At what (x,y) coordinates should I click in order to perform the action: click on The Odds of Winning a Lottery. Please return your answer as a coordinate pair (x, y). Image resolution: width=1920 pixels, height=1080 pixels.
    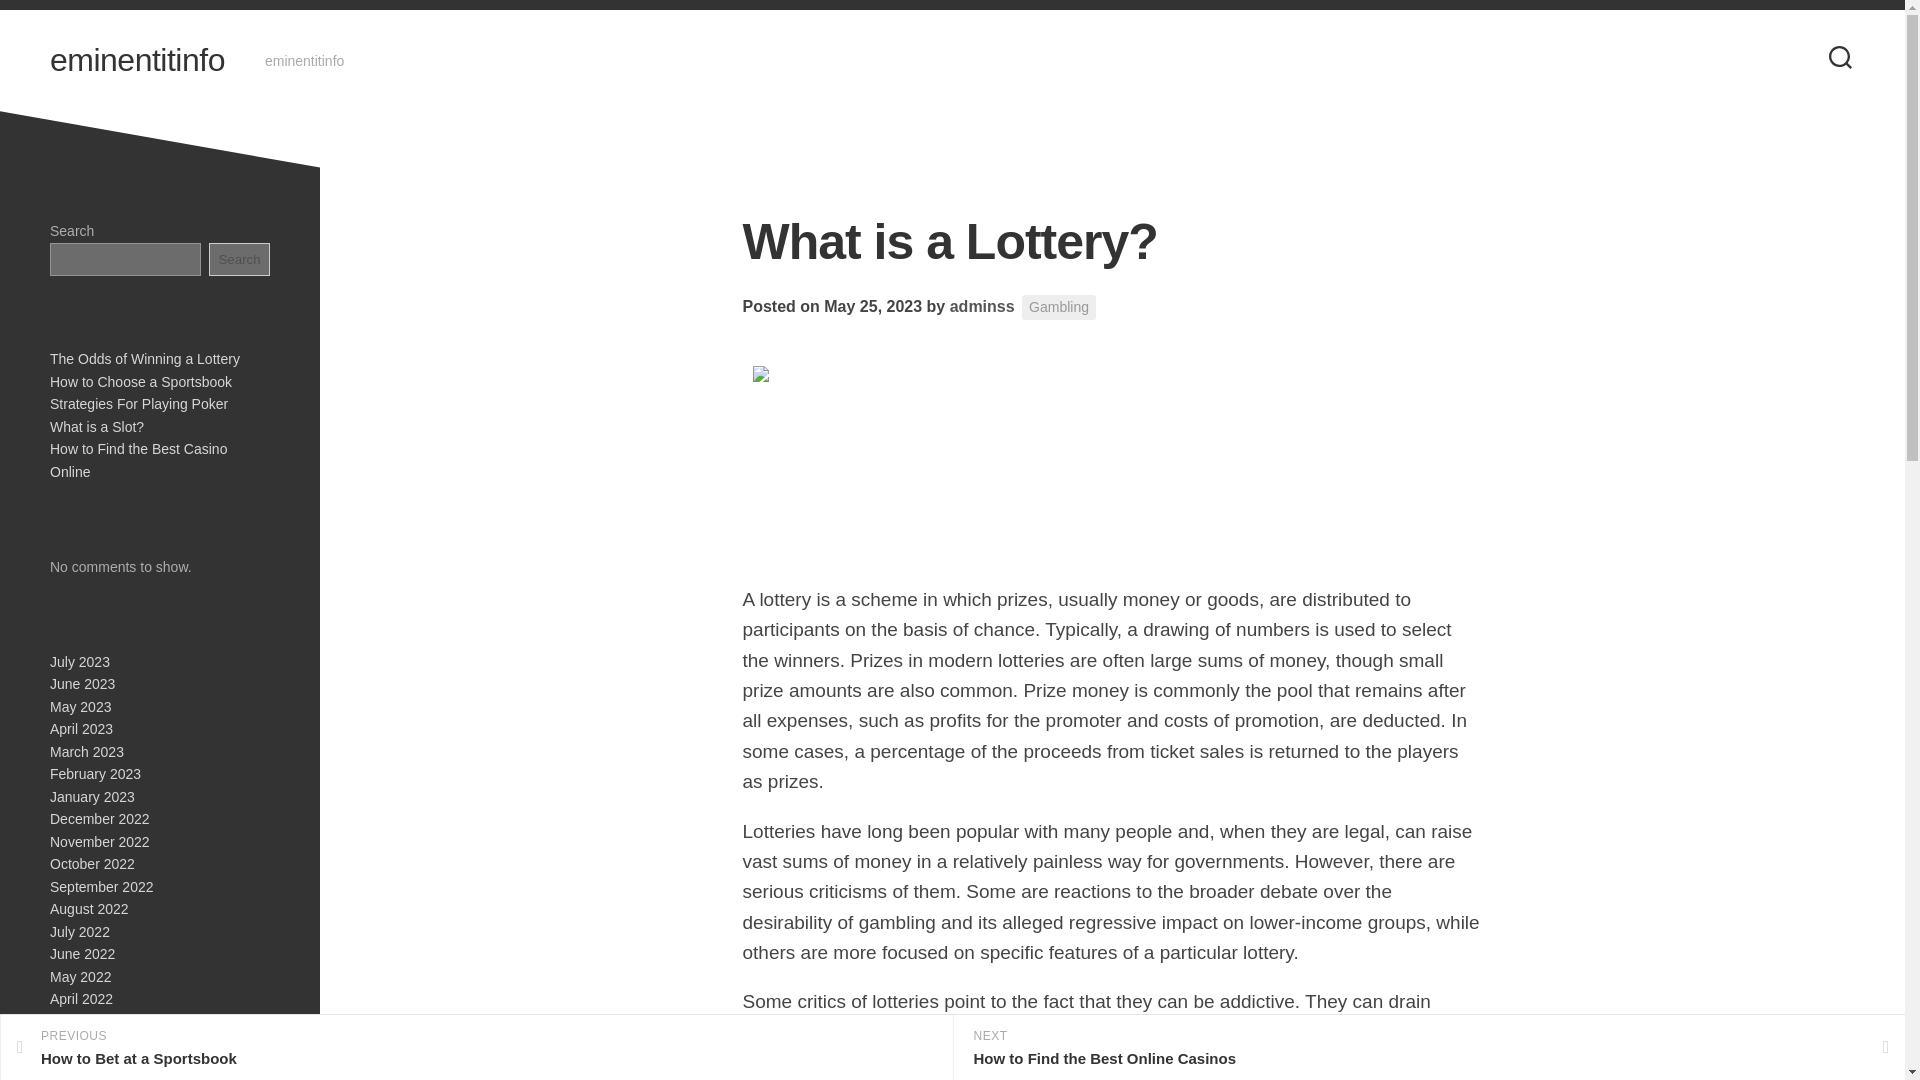
    Looking at the image, I should click on (144, 359).